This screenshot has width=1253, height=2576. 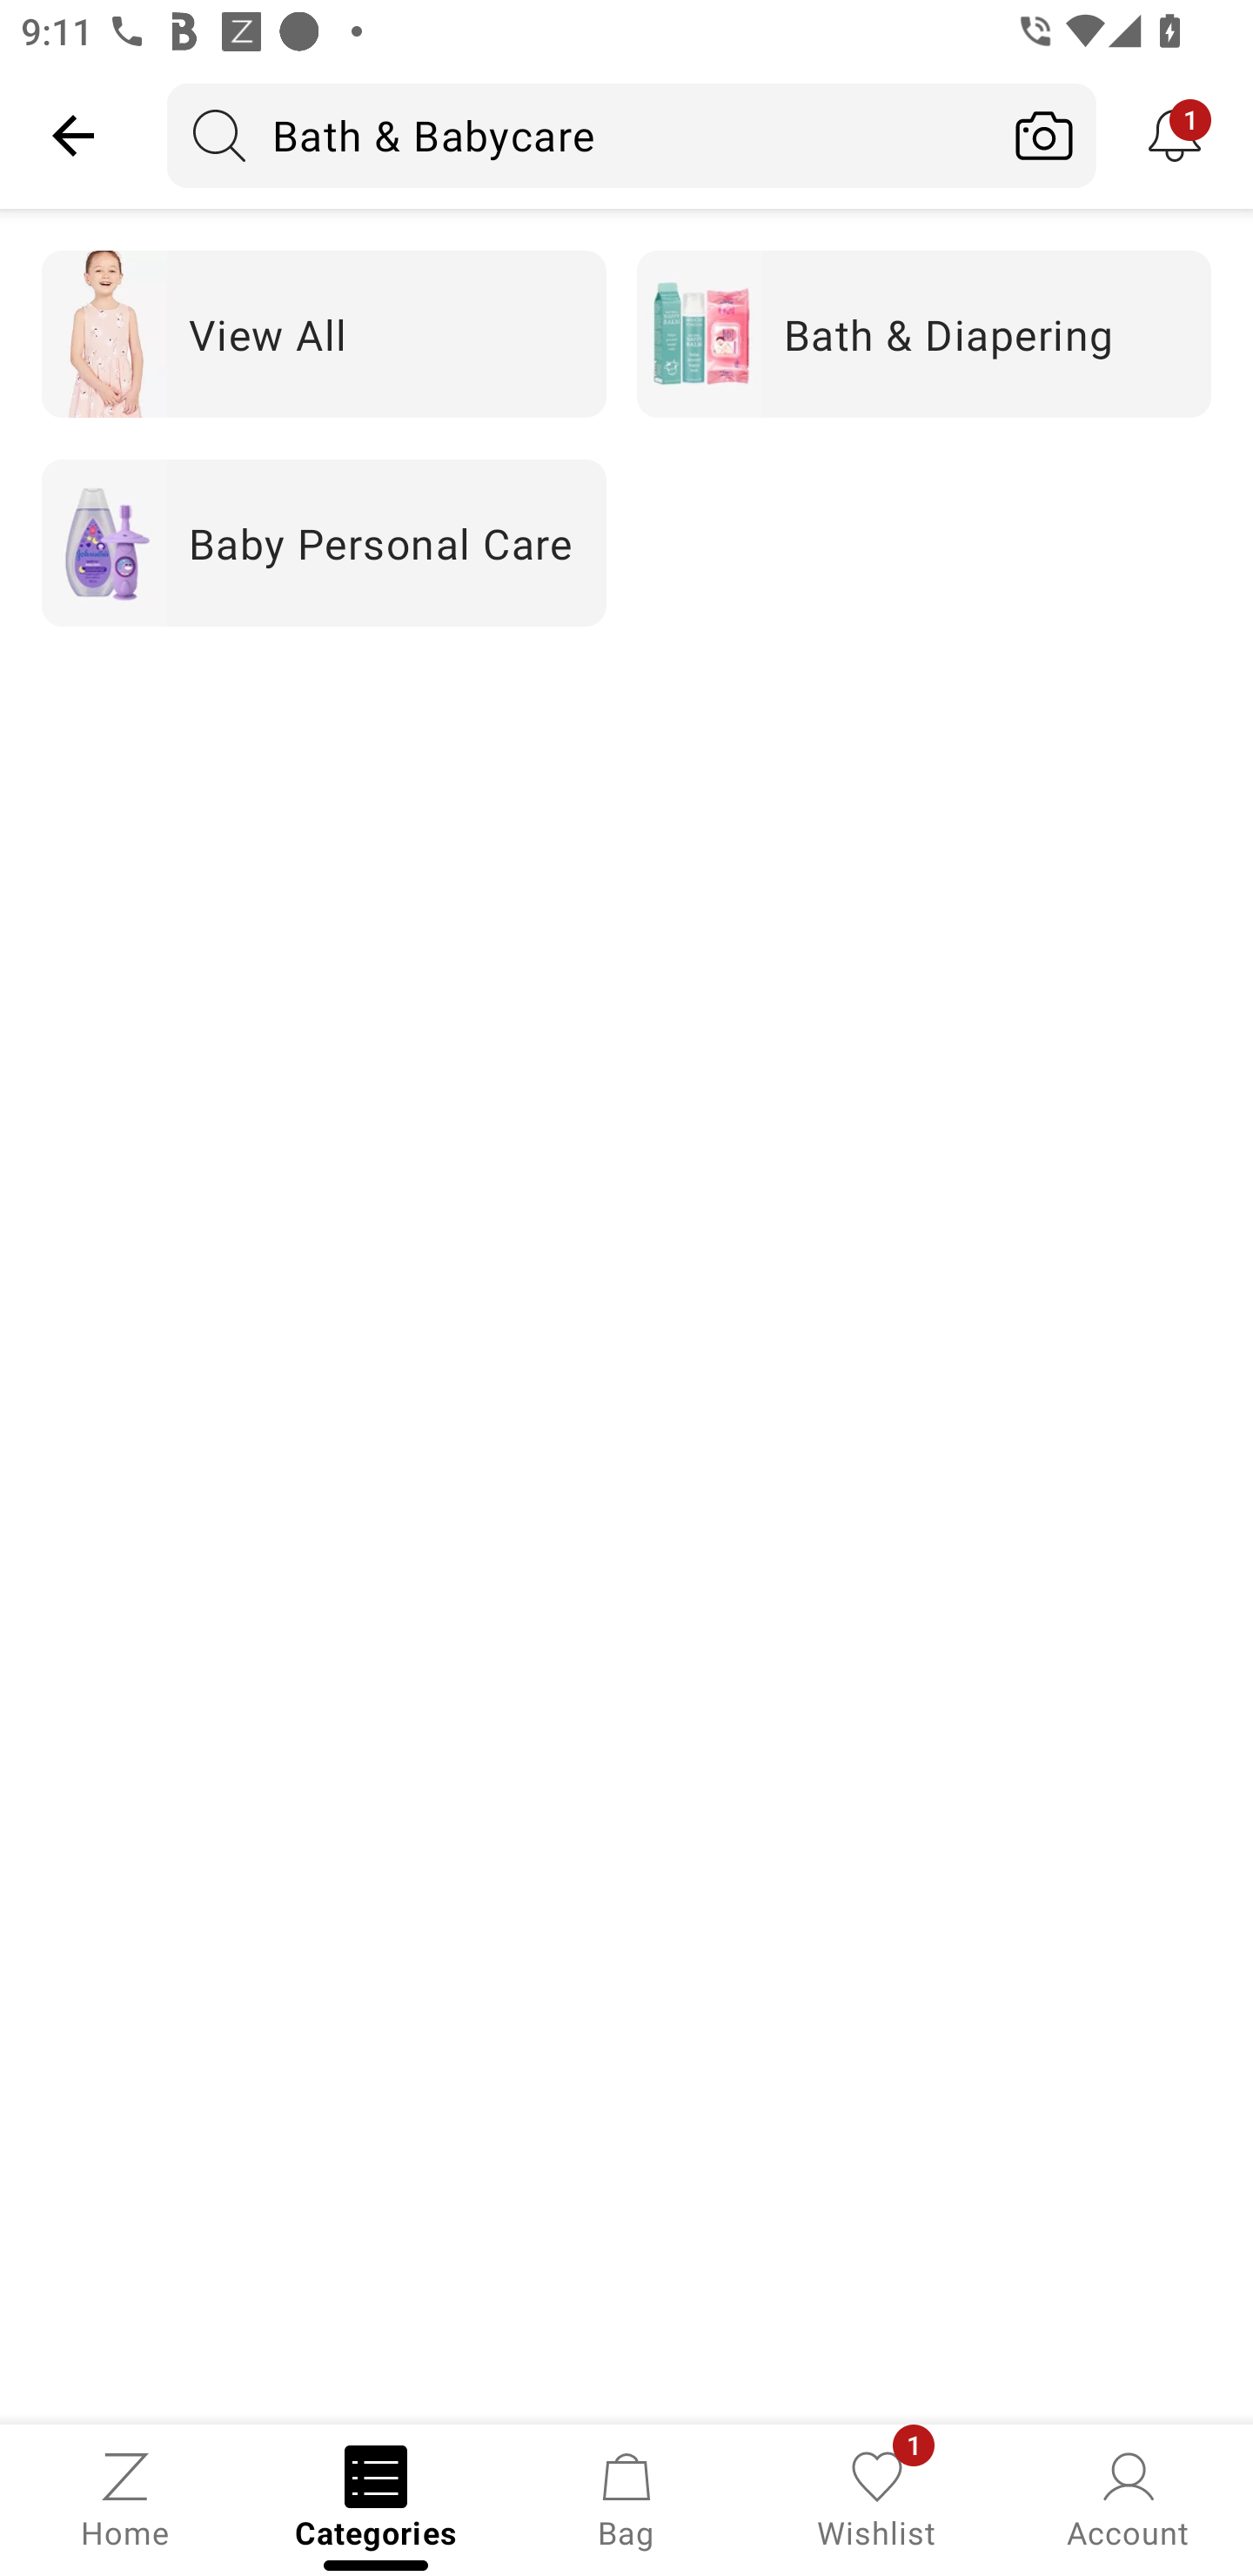 What do you see at coordinates (924, 333) in the screenshot?
I see `Bath & Diapering` at bounding box center [924, 333].